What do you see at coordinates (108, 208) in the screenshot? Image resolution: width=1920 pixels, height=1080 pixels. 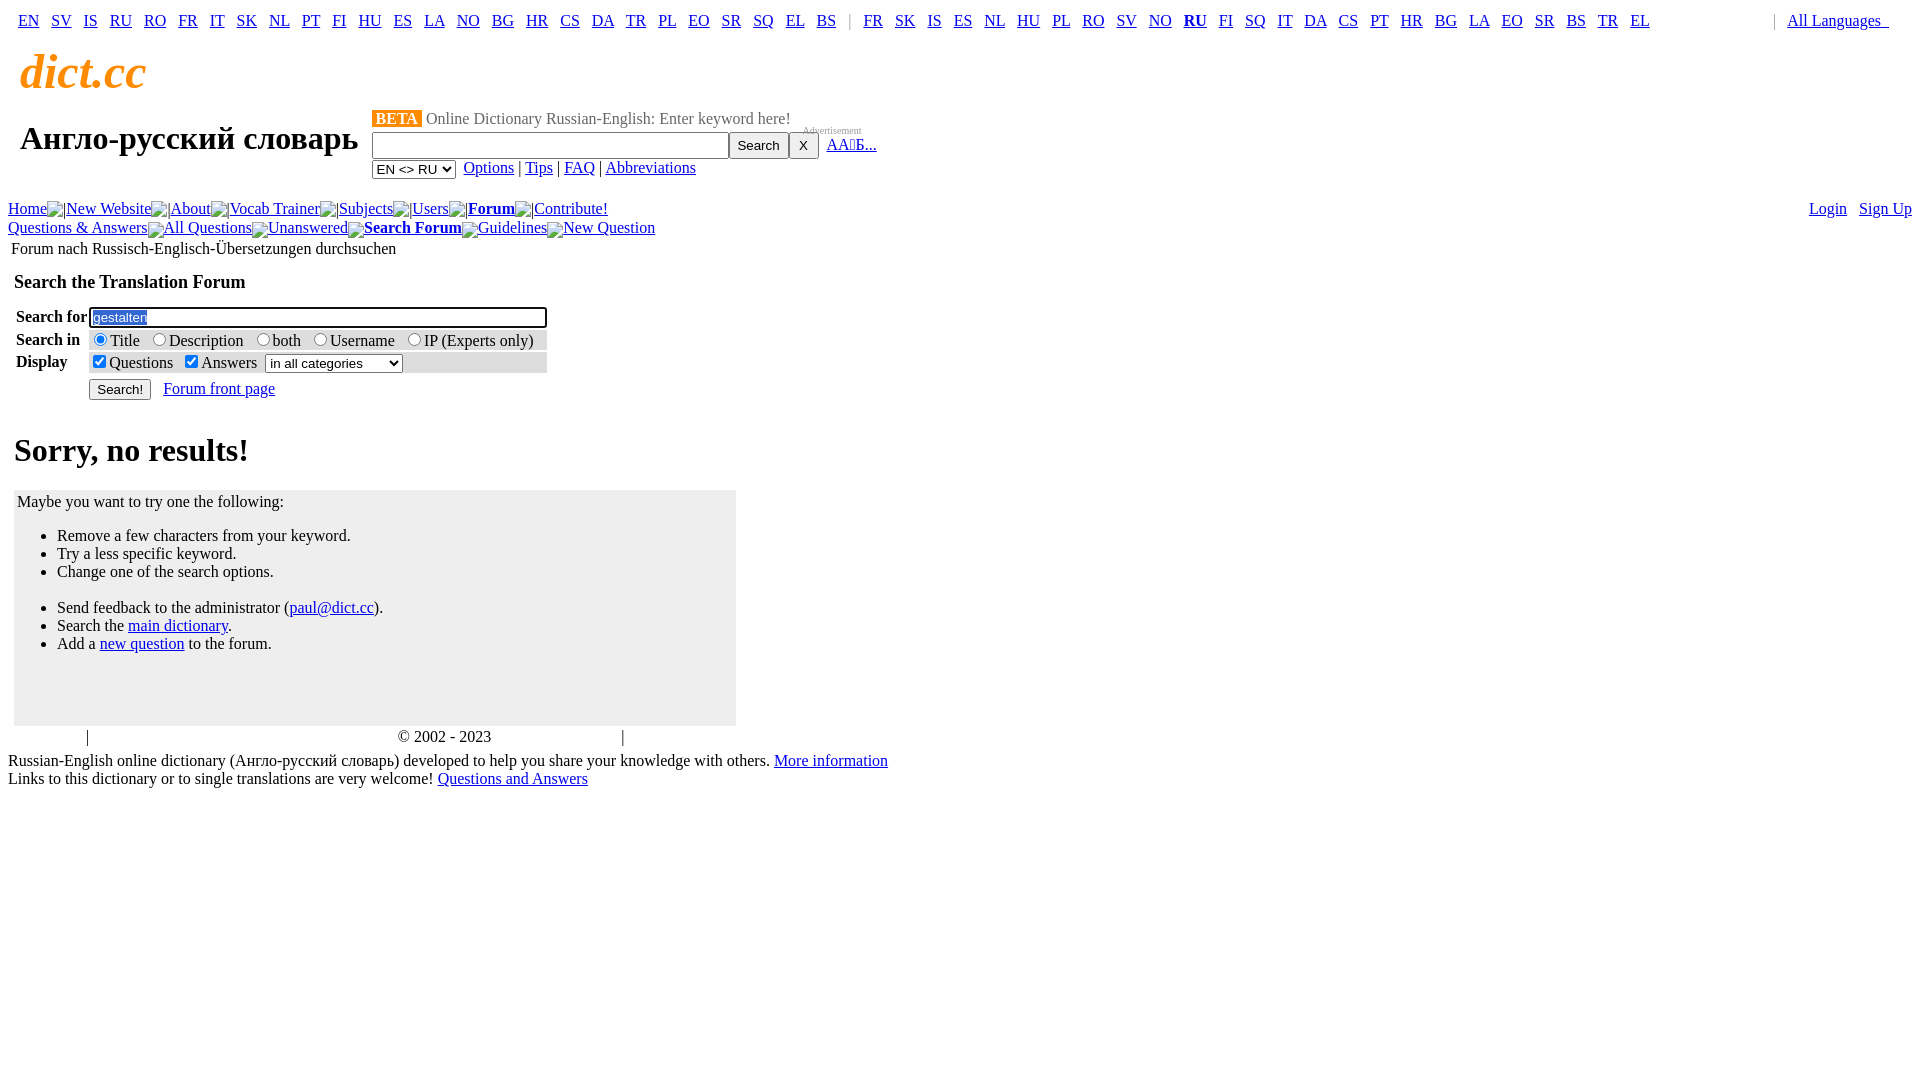 I see `New Website` at bounding box center [108, 208].